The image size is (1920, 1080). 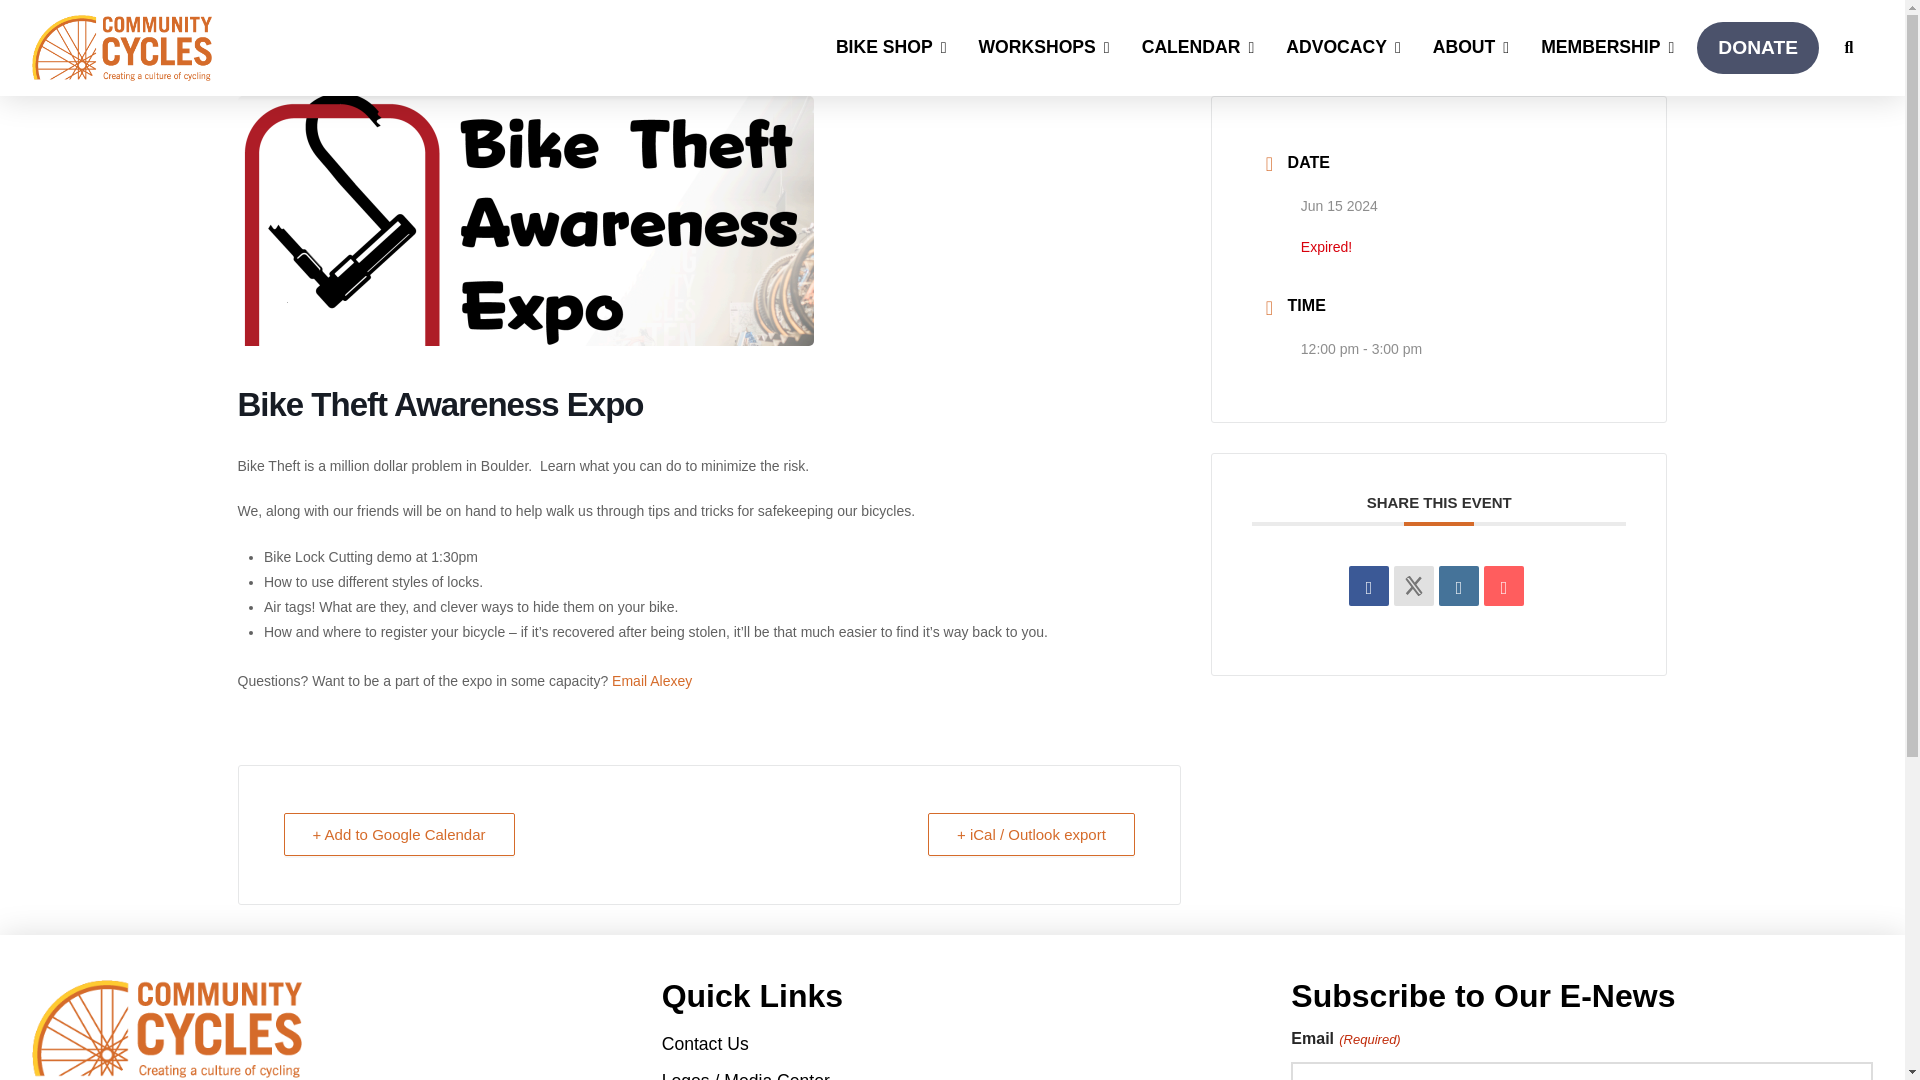 I want to click on ABOUT, so click(x=1472, y=48).